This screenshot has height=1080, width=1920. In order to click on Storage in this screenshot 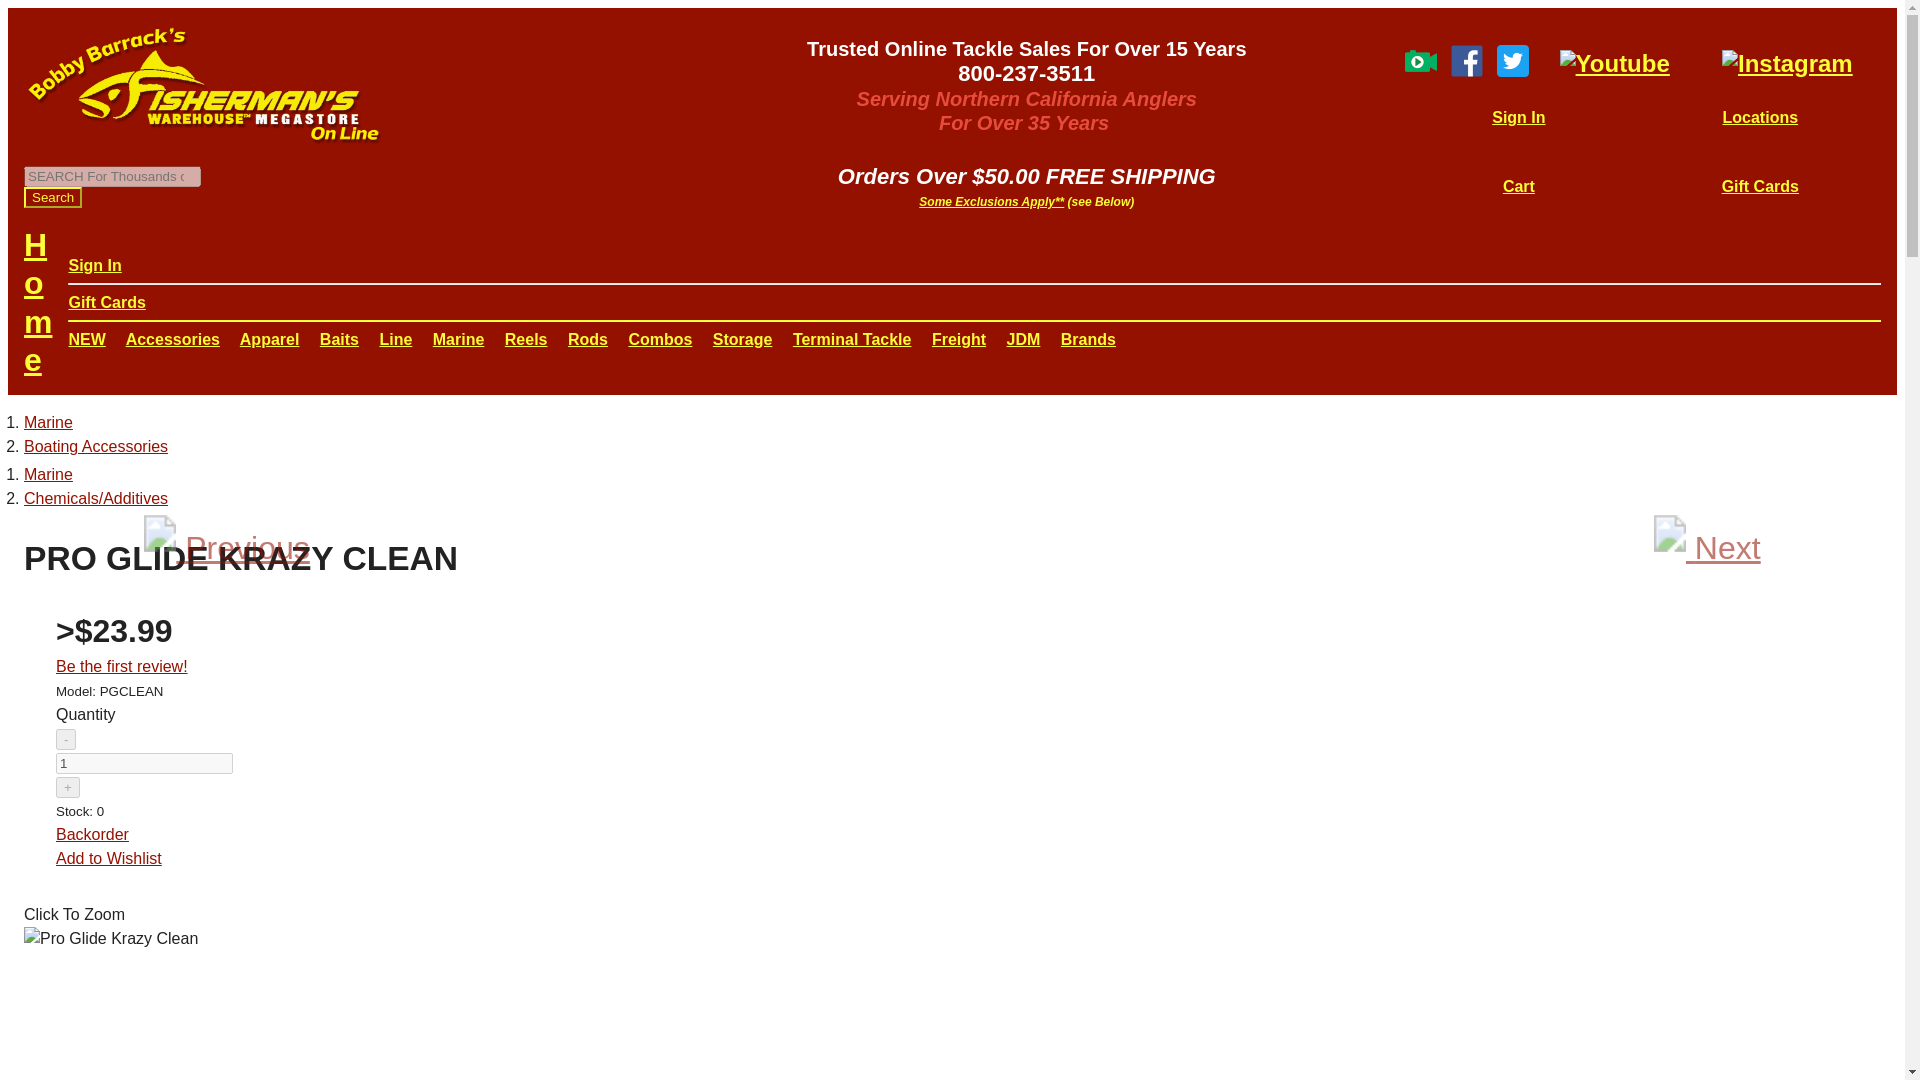, I will do `click(742, 338)`.